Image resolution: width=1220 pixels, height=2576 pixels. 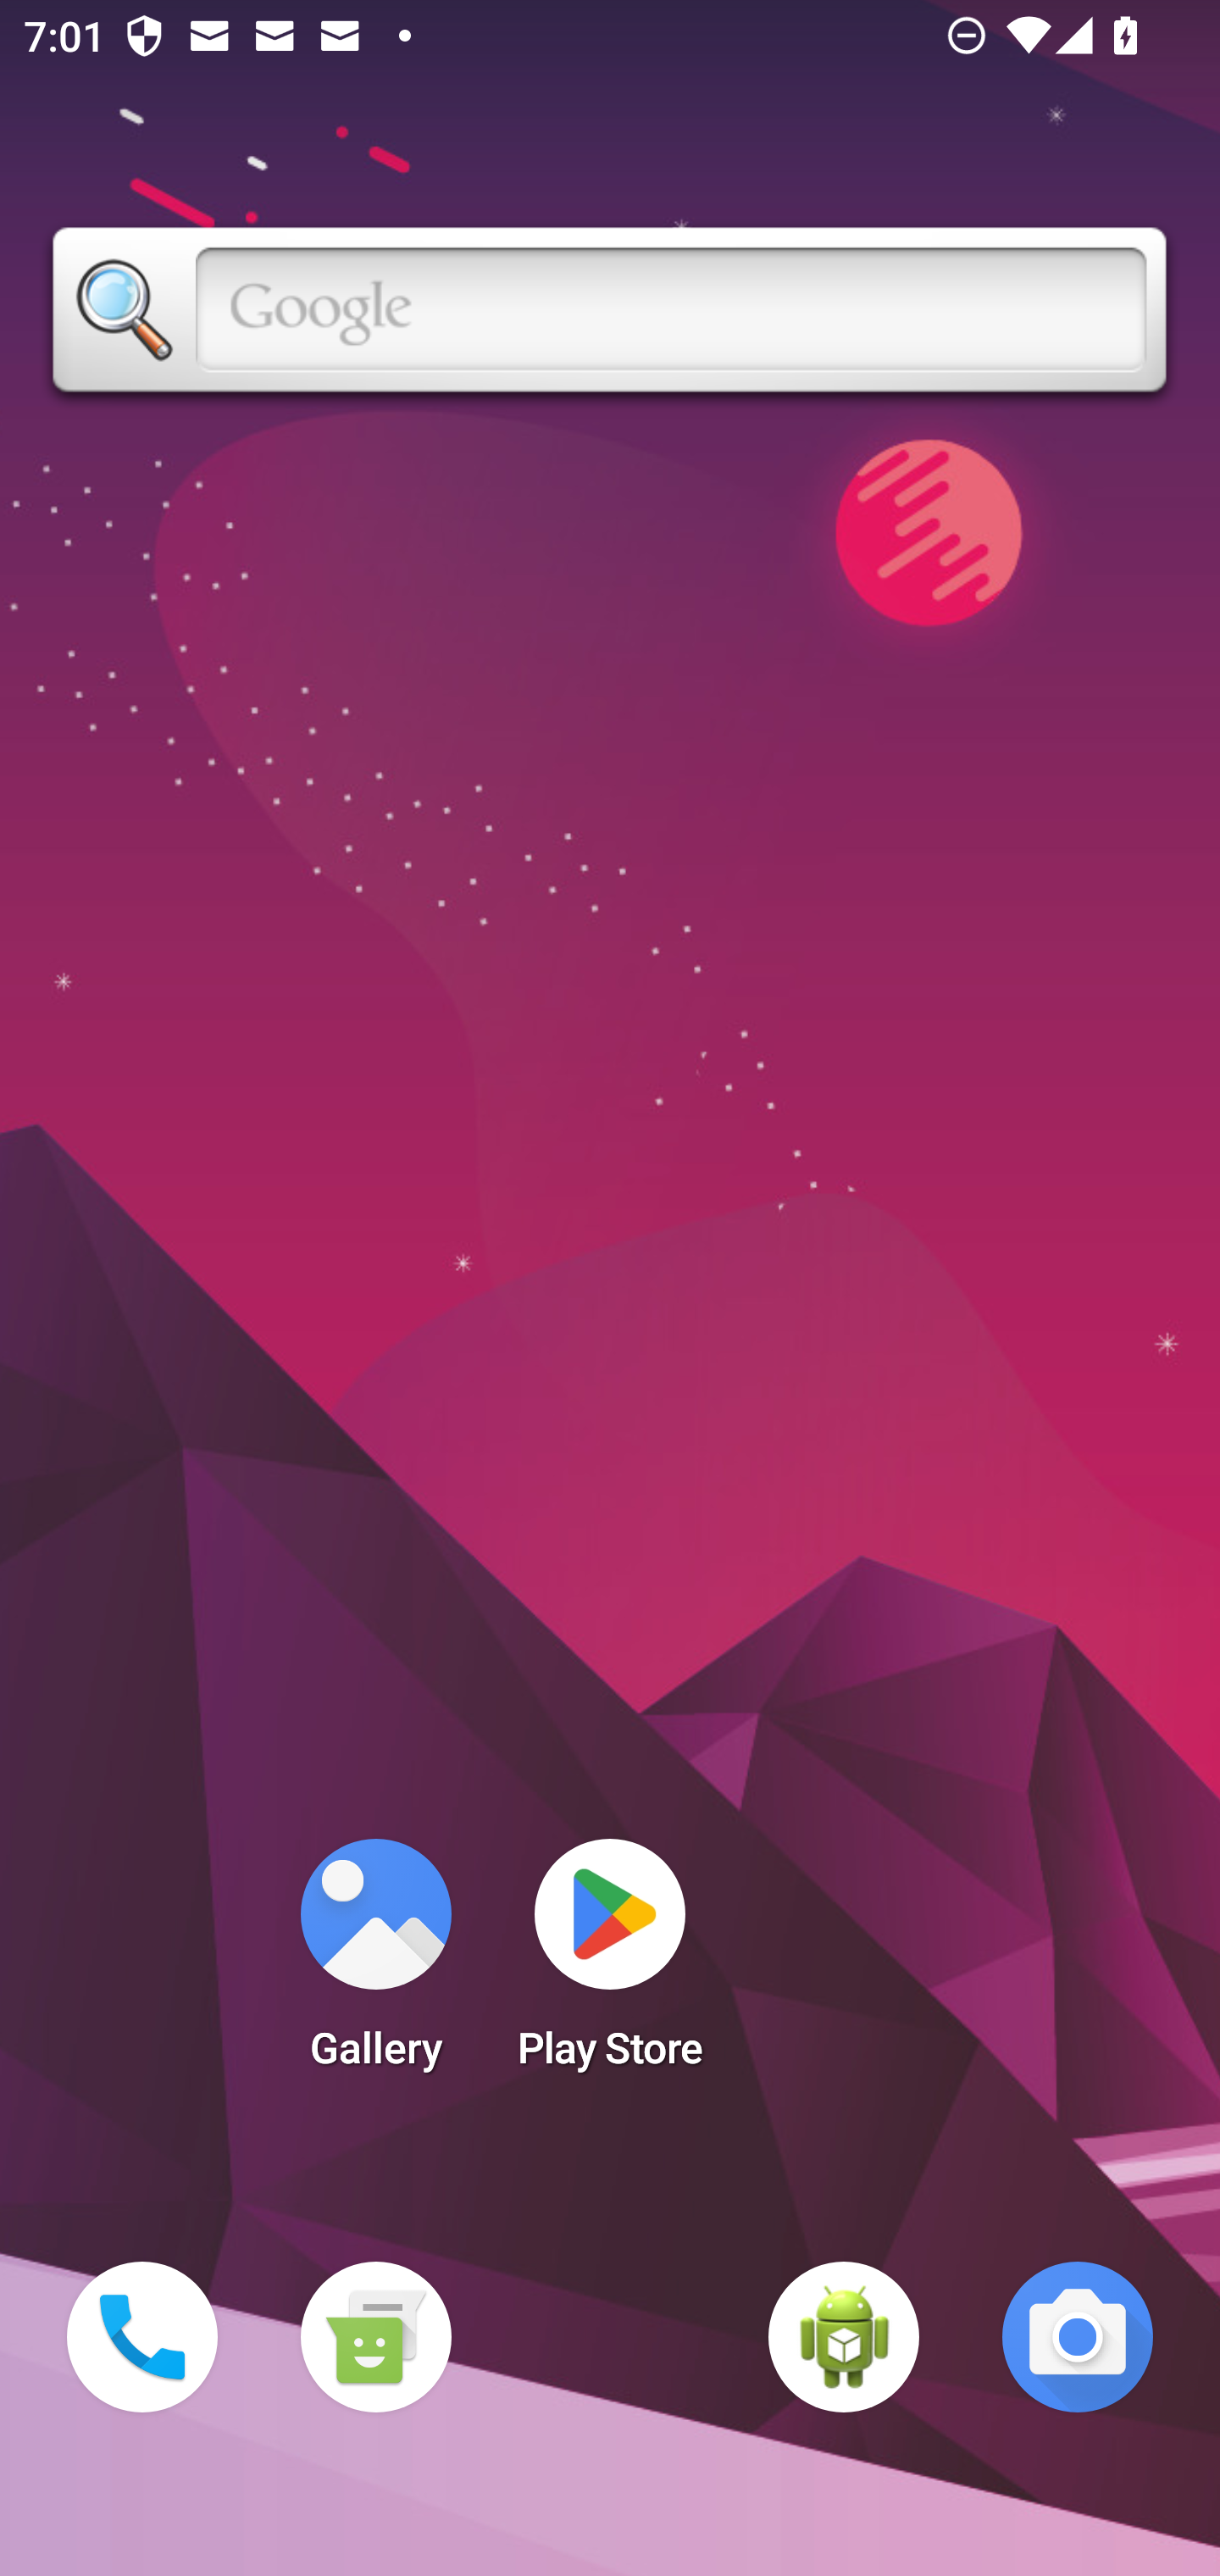 I want to click on Play Store, so click(x=610, y=1964).